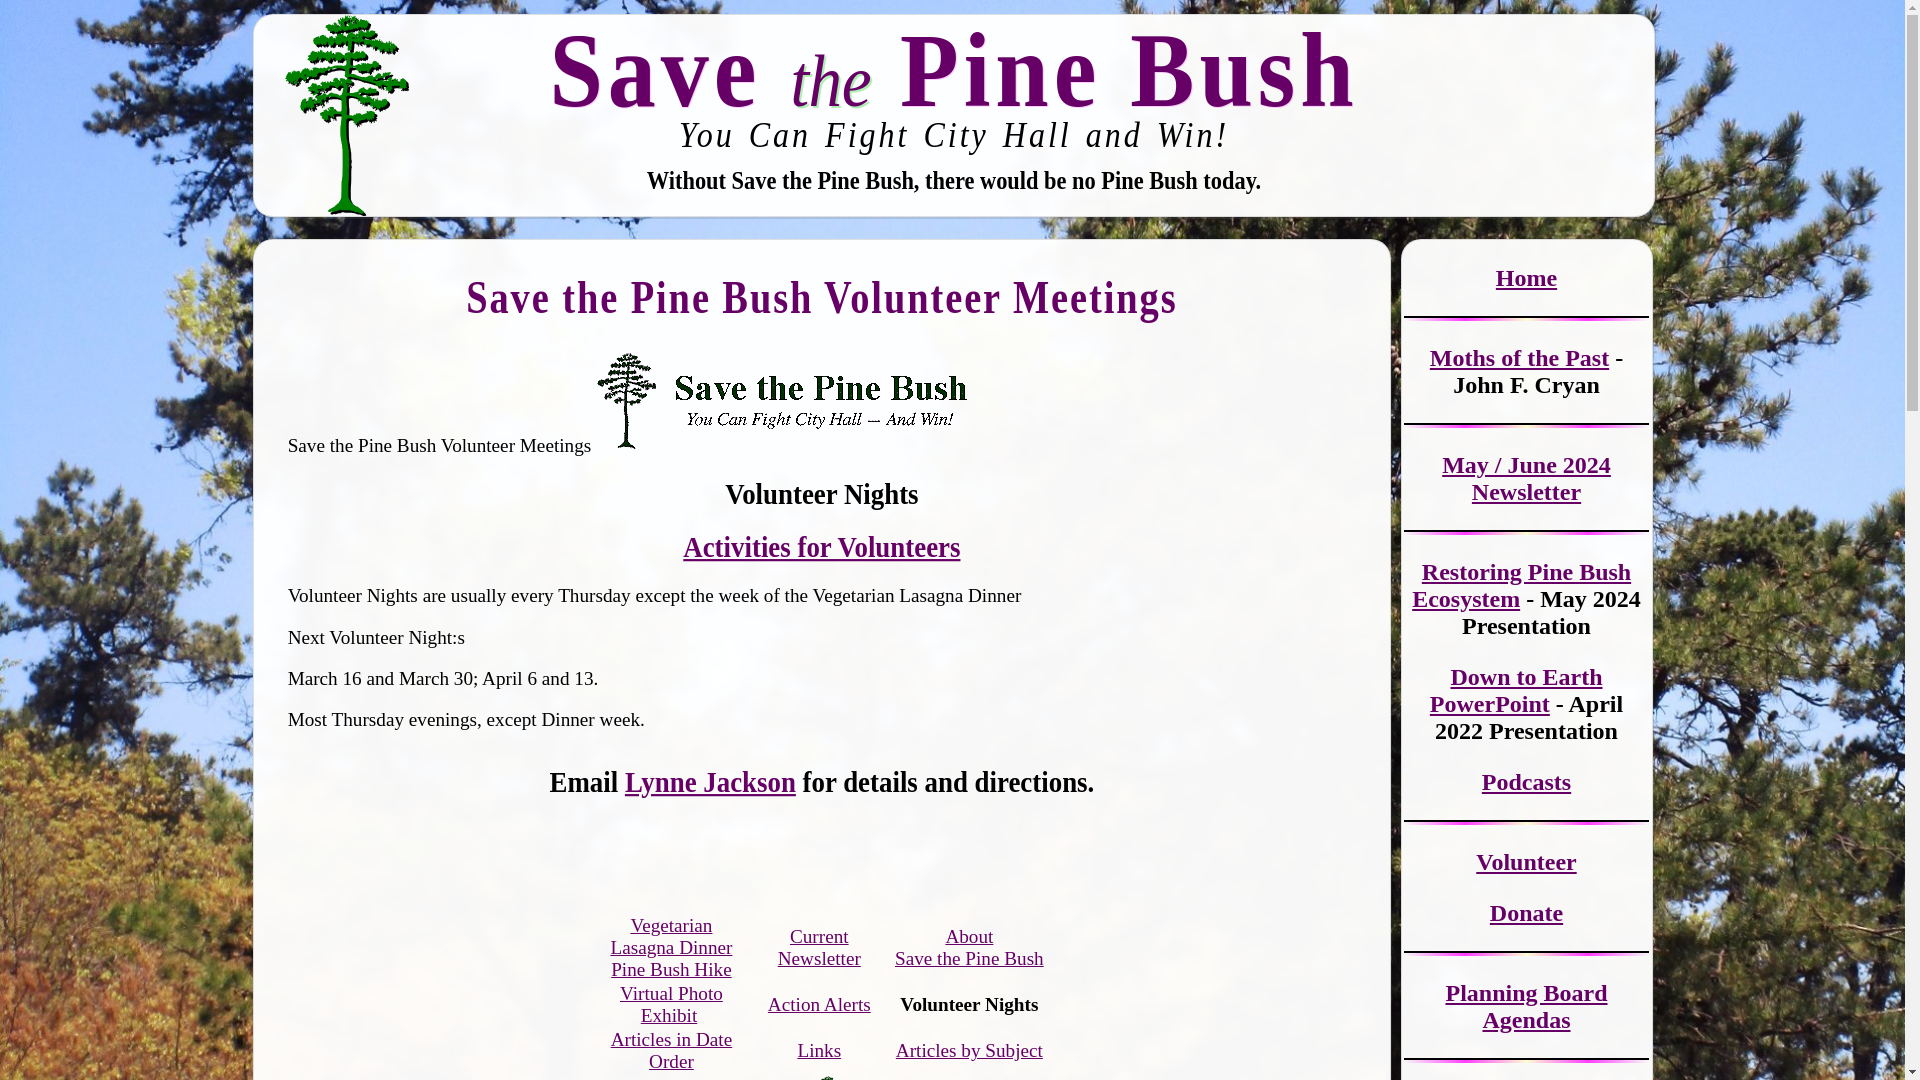 The image size is (1920, 1080). I want to click on Restoring Pine Bush Ecosystem, so click(1520, 586).